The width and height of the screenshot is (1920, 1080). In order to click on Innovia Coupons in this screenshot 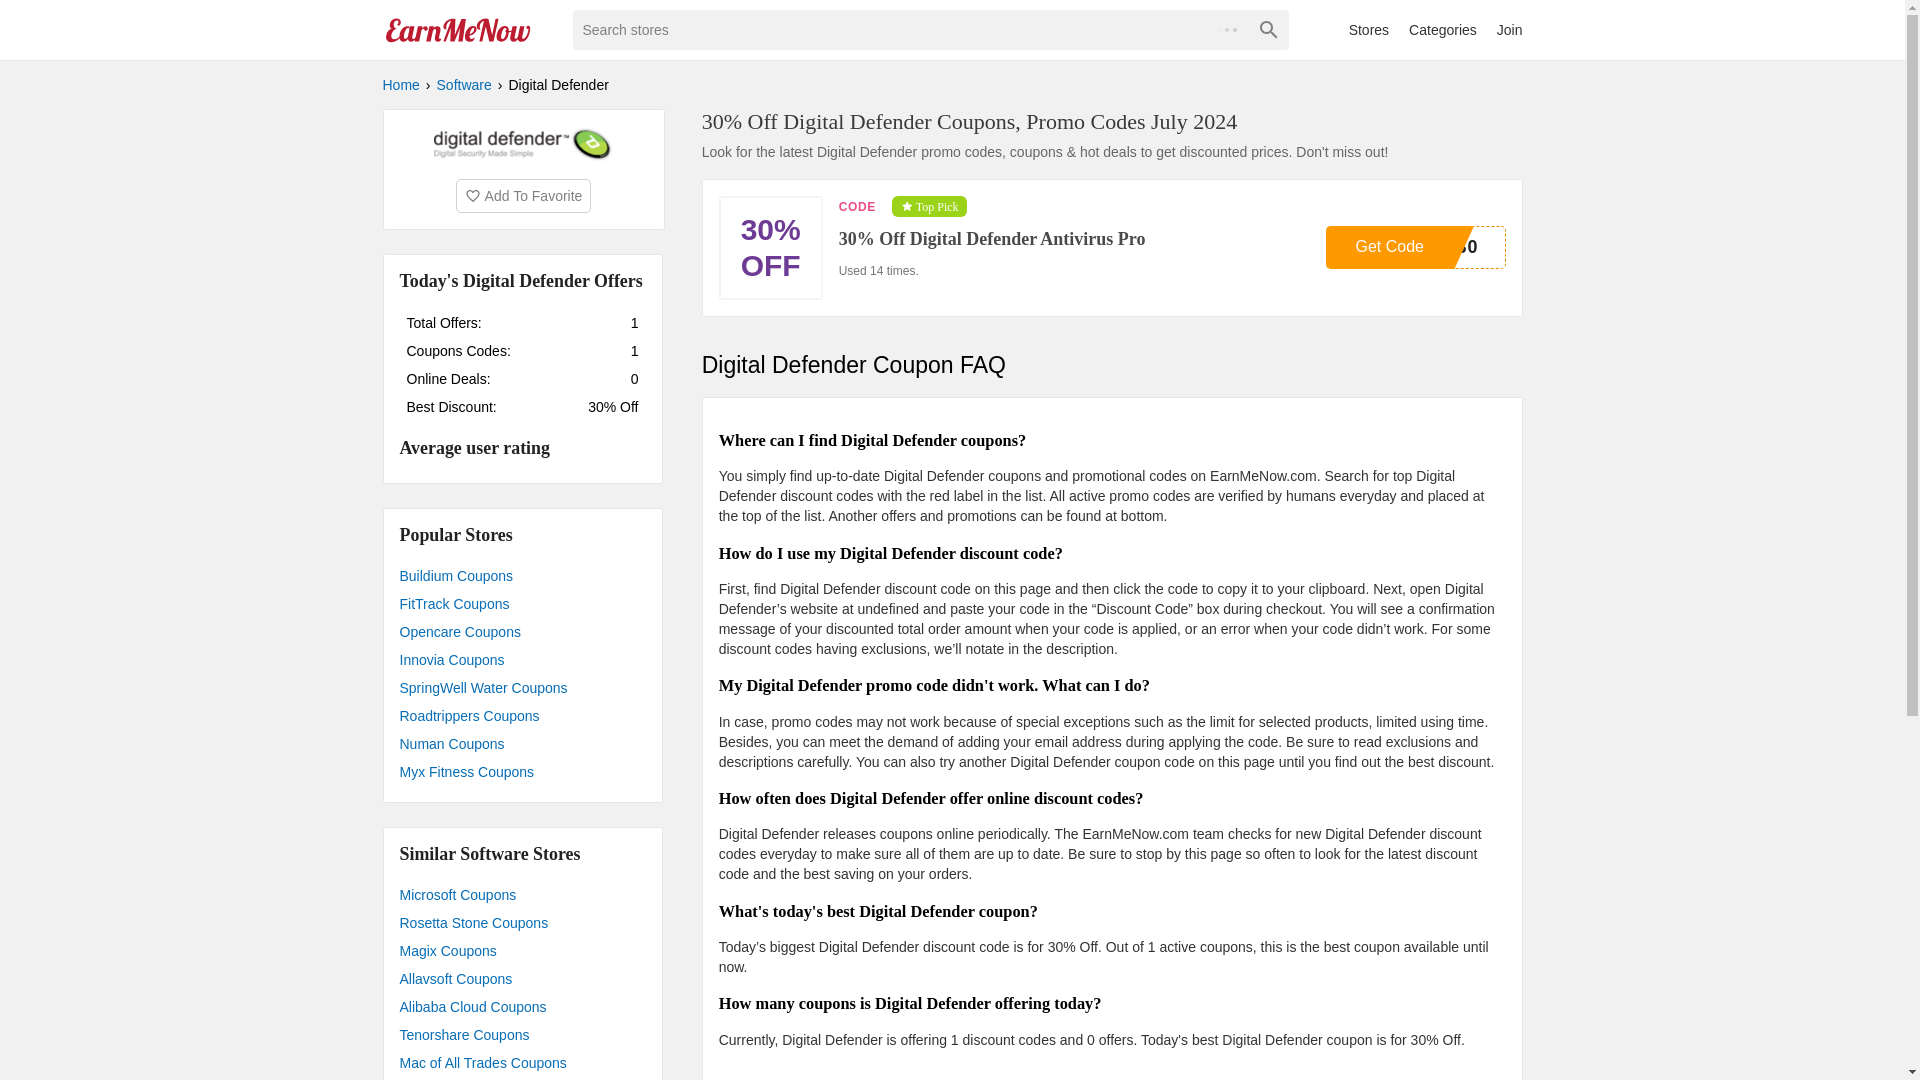, I will do `click(1416, 246)`.